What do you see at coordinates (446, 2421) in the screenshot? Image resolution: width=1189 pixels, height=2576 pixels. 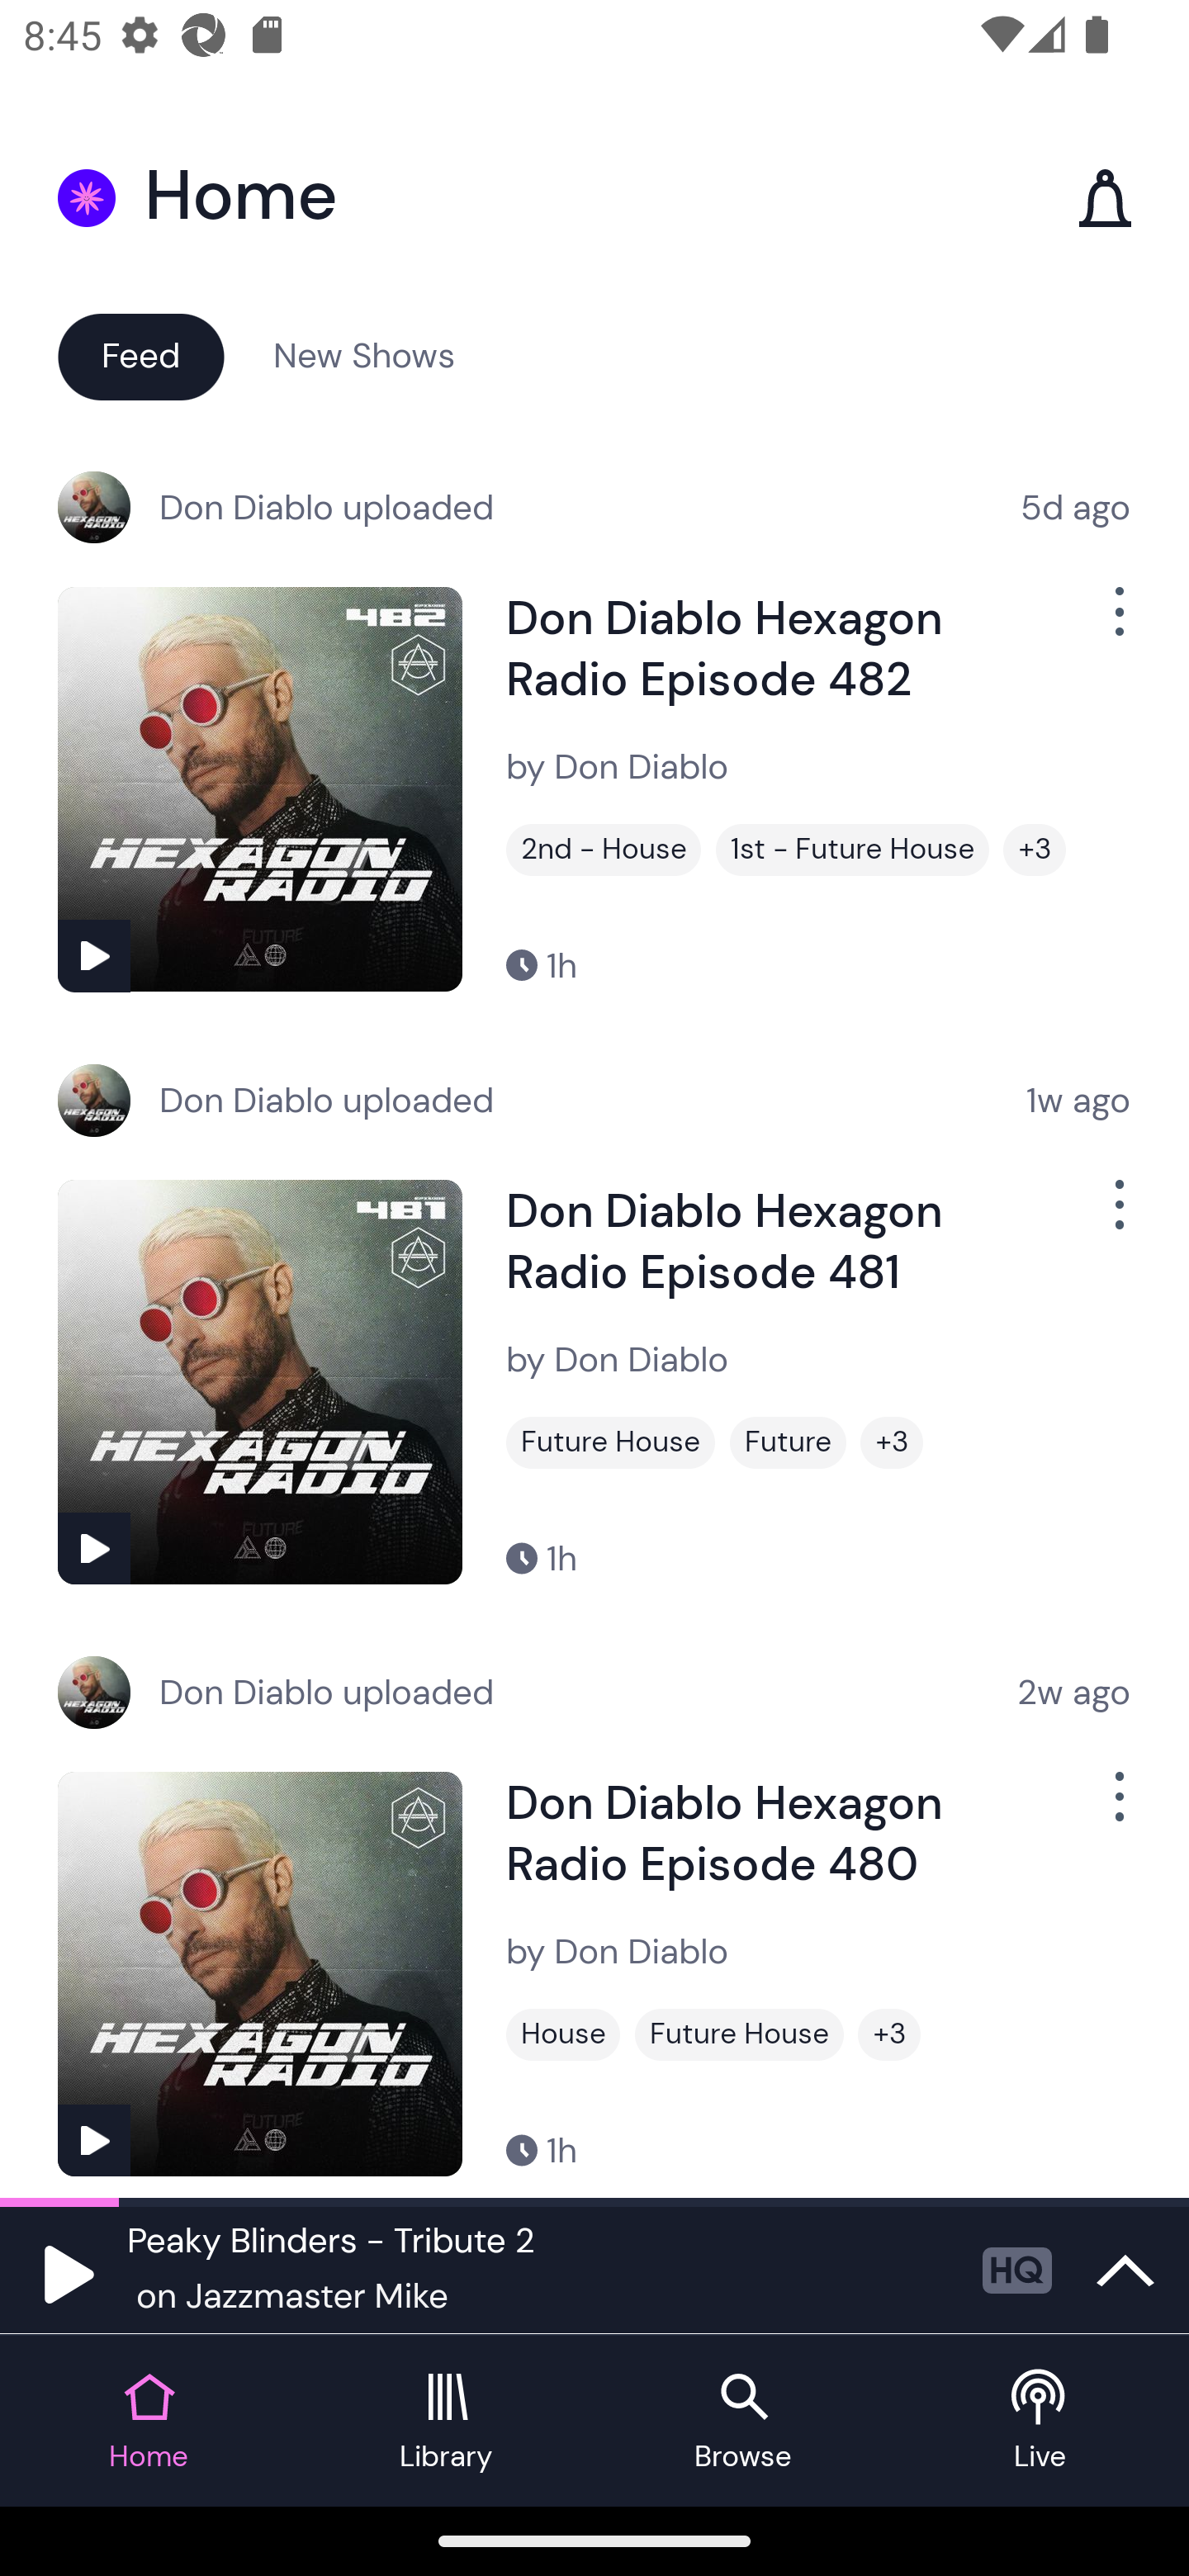 I see `Library tab Library` at bounding box center [446, 2421].